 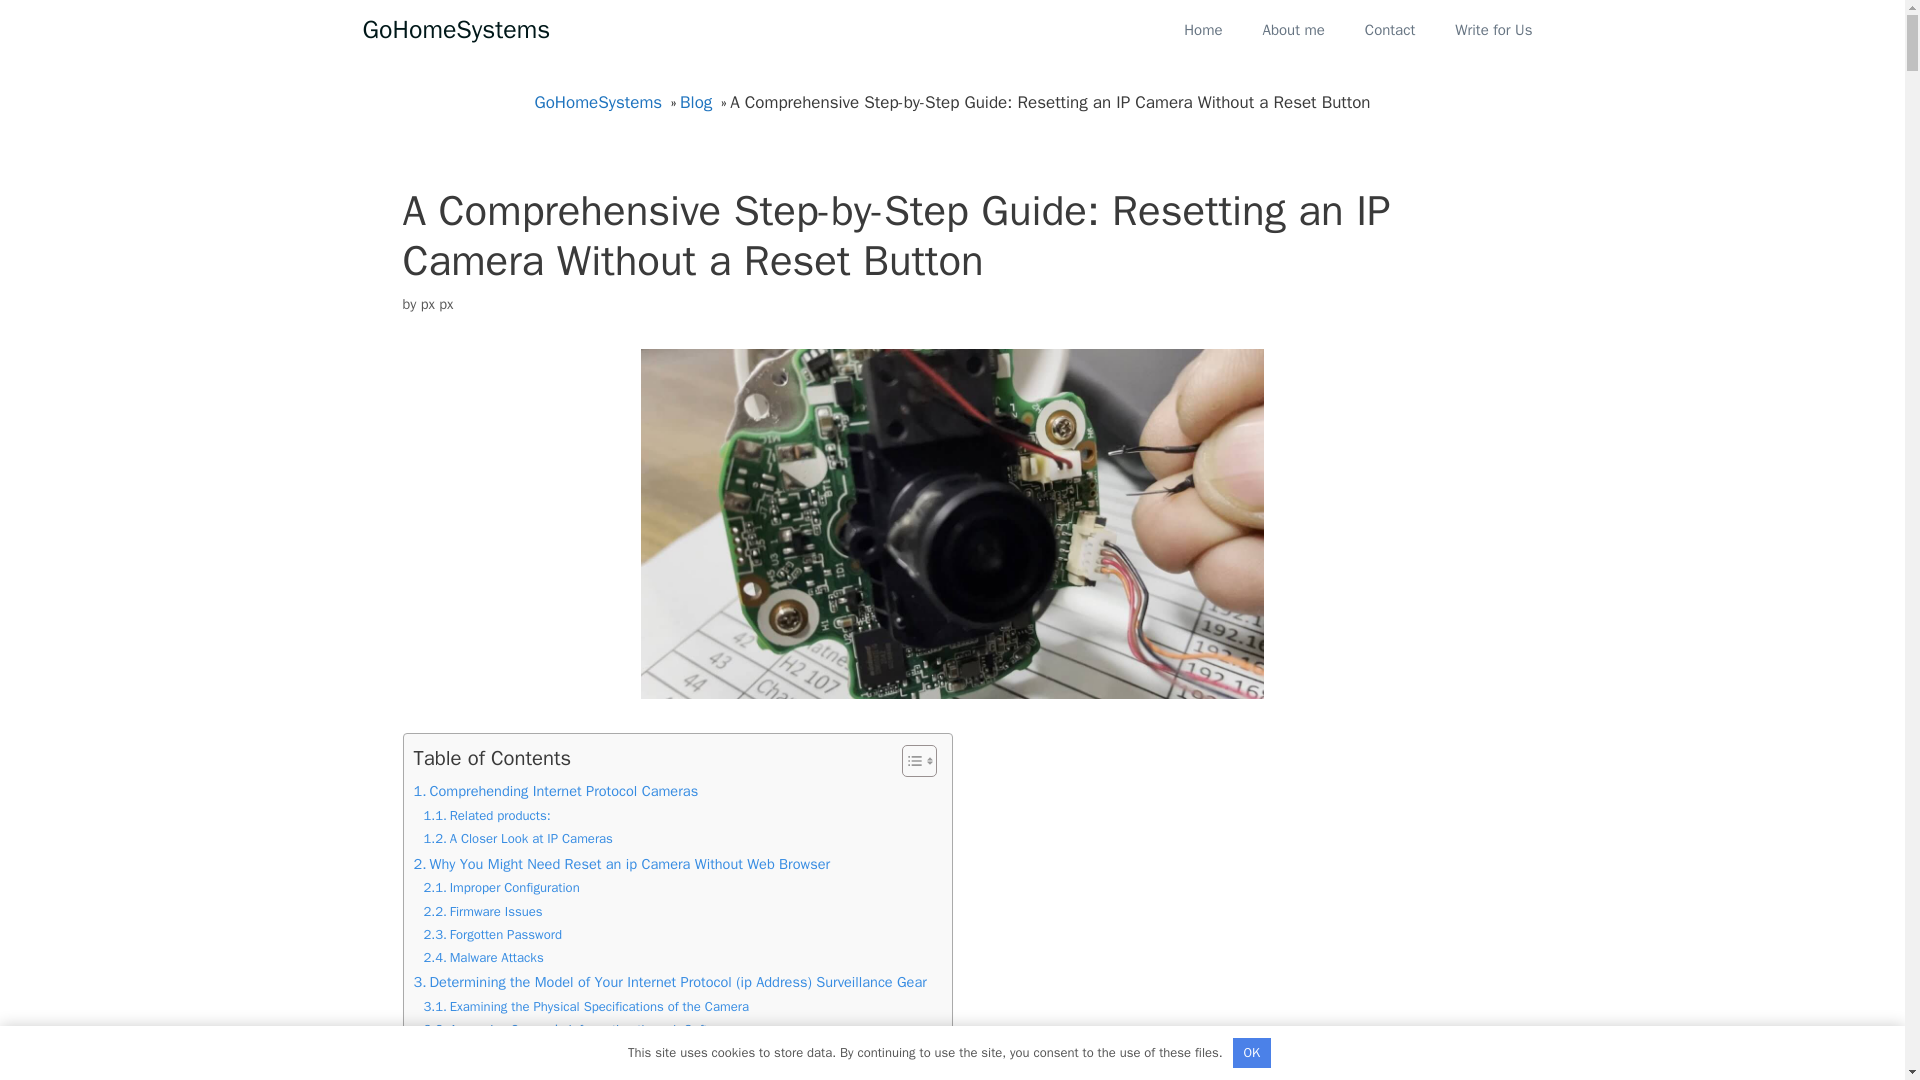 I want to click on Examining the Physical Specifications of the Camera, so click(x=586, y=1007).